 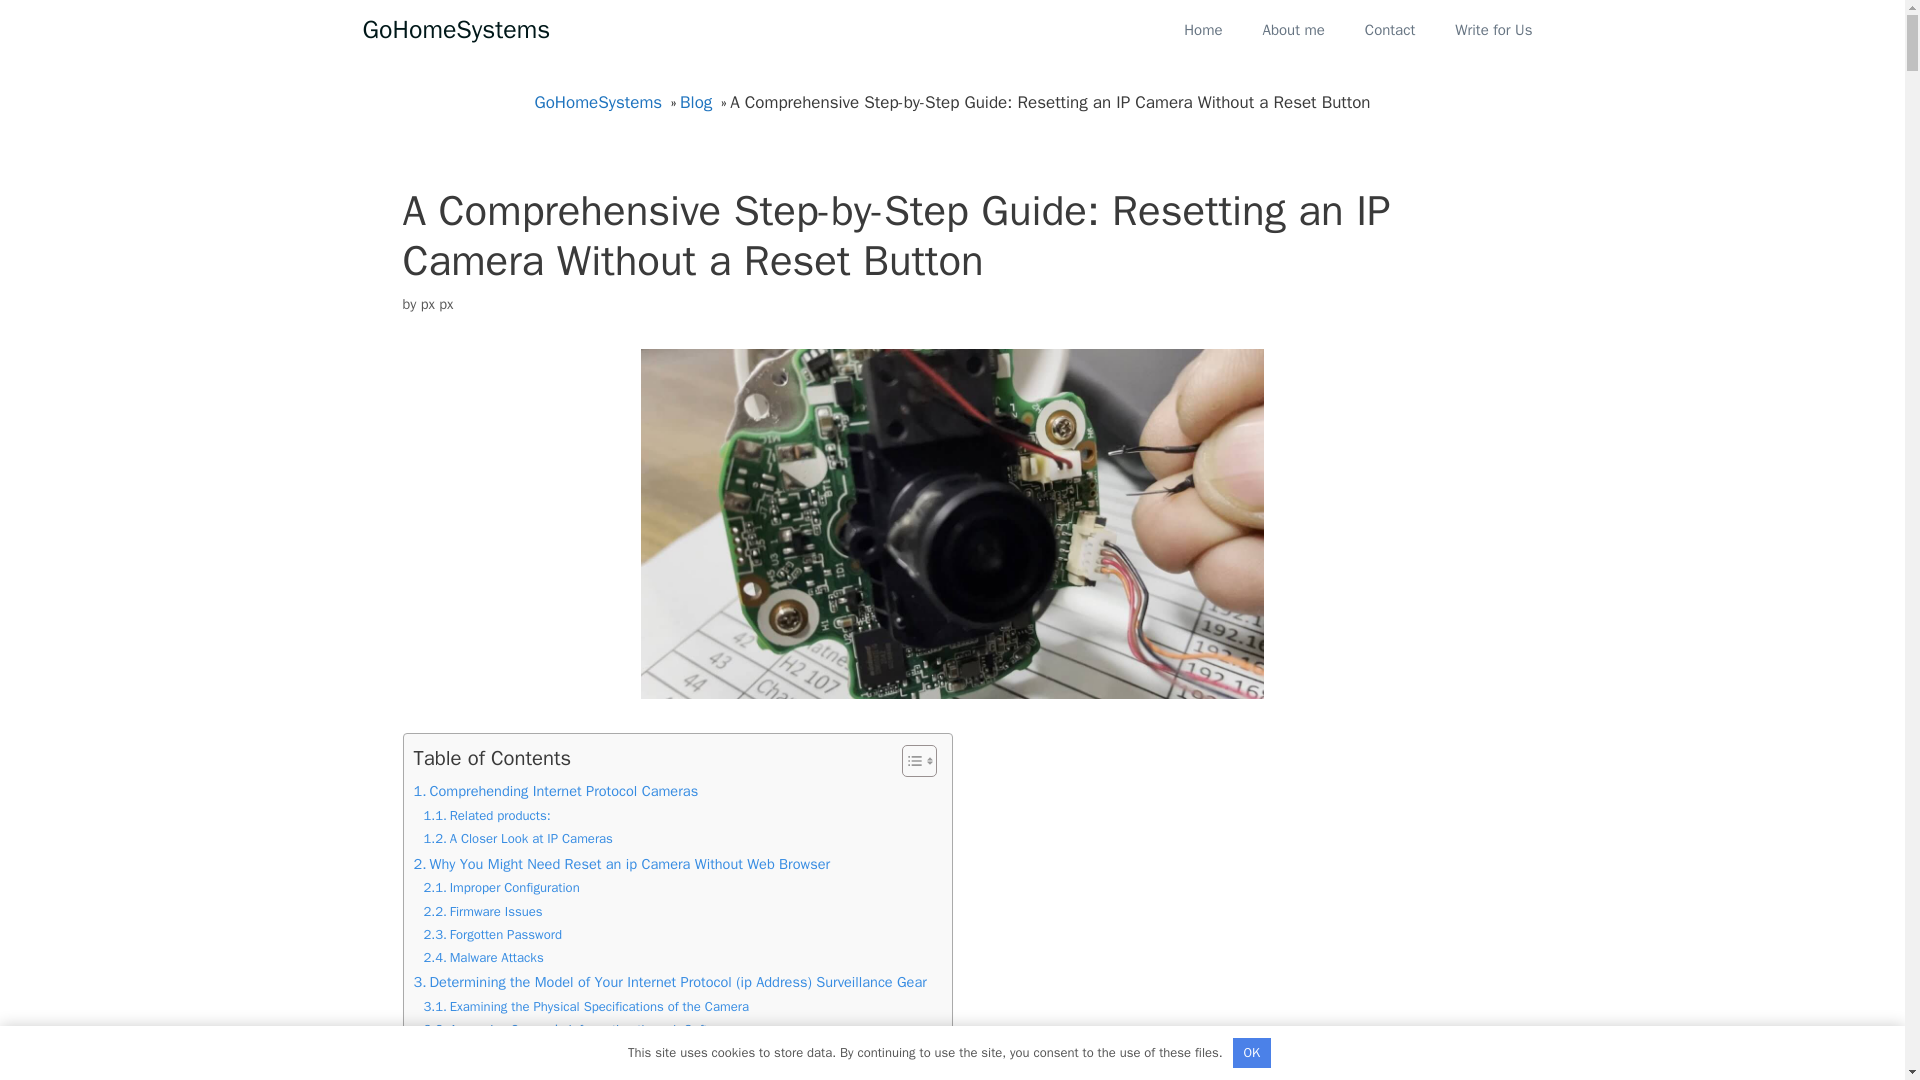 I want to click on Examining the Physical Specifications of the Camera, so click(x=586, y=1007).